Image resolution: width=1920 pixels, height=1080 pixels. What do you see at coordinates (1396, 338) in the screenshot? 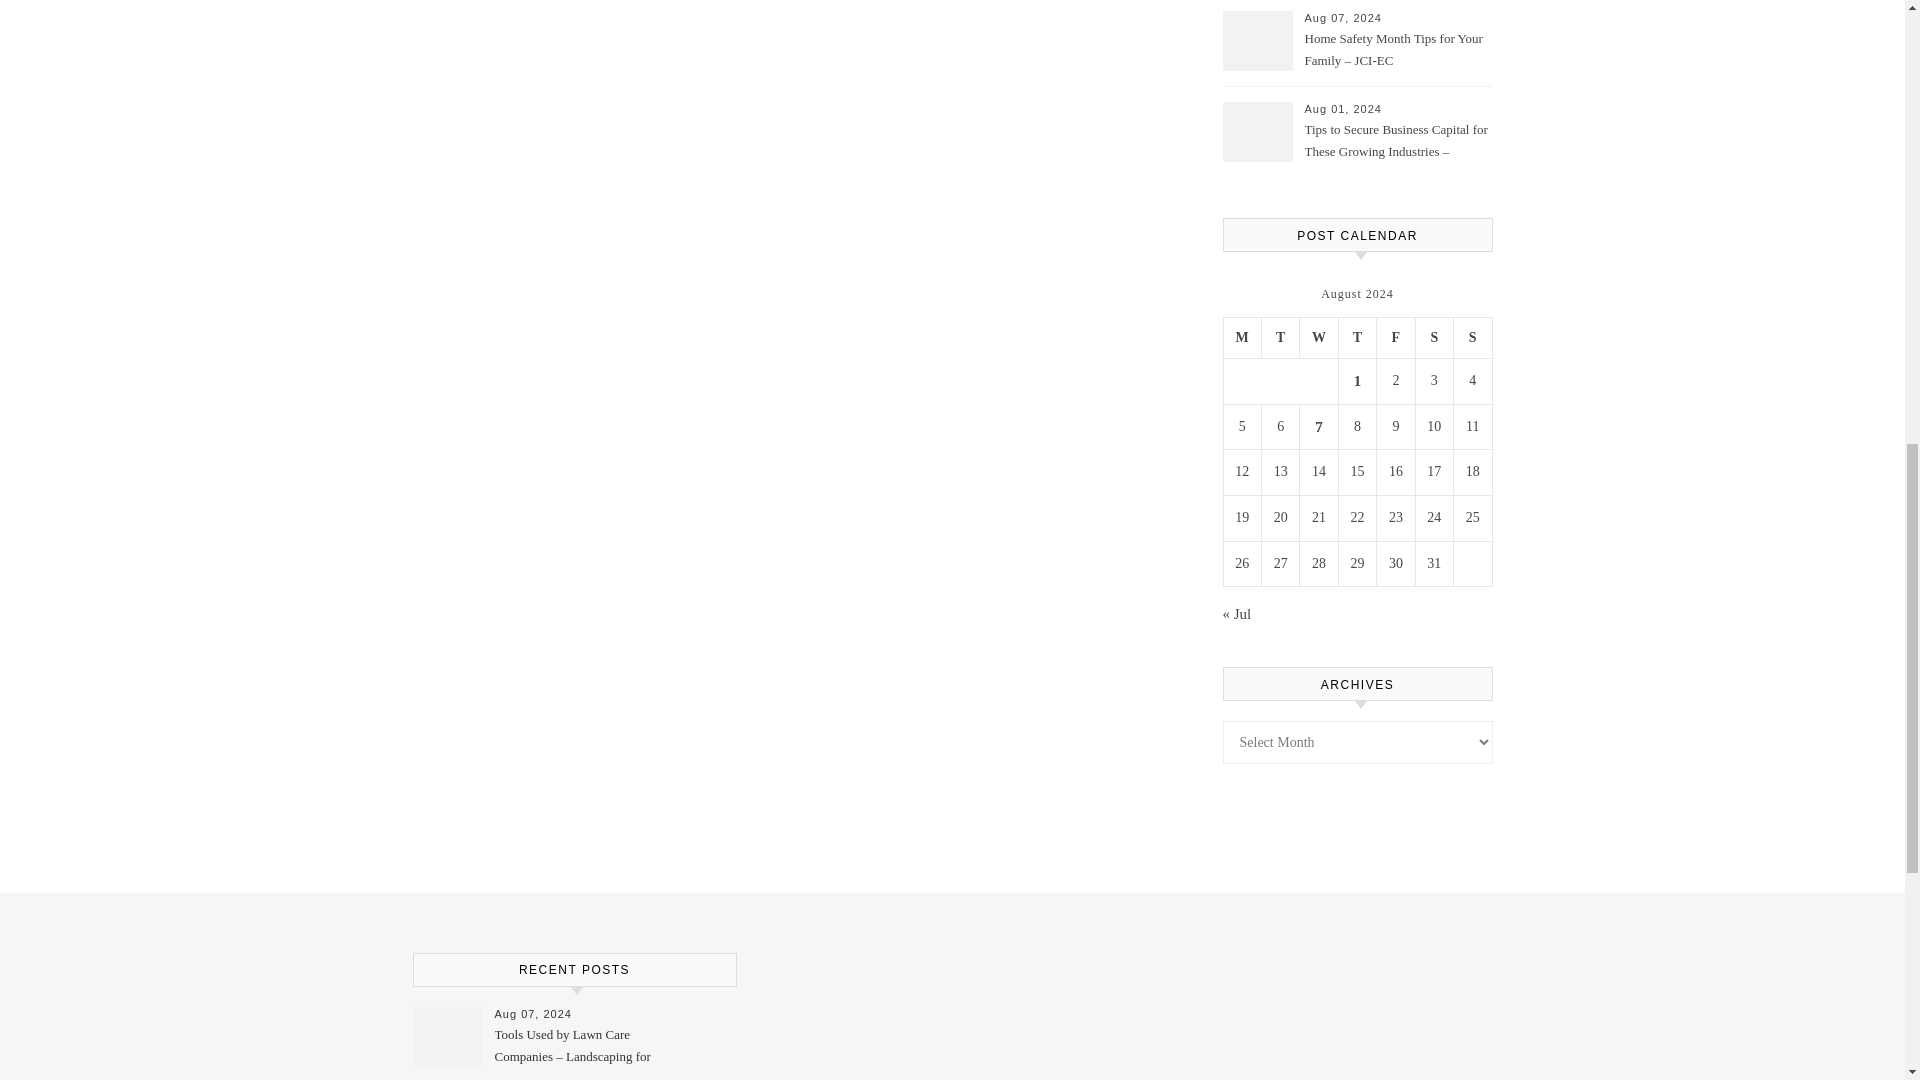
I see `Friday` at bounding box center [1396, 338].